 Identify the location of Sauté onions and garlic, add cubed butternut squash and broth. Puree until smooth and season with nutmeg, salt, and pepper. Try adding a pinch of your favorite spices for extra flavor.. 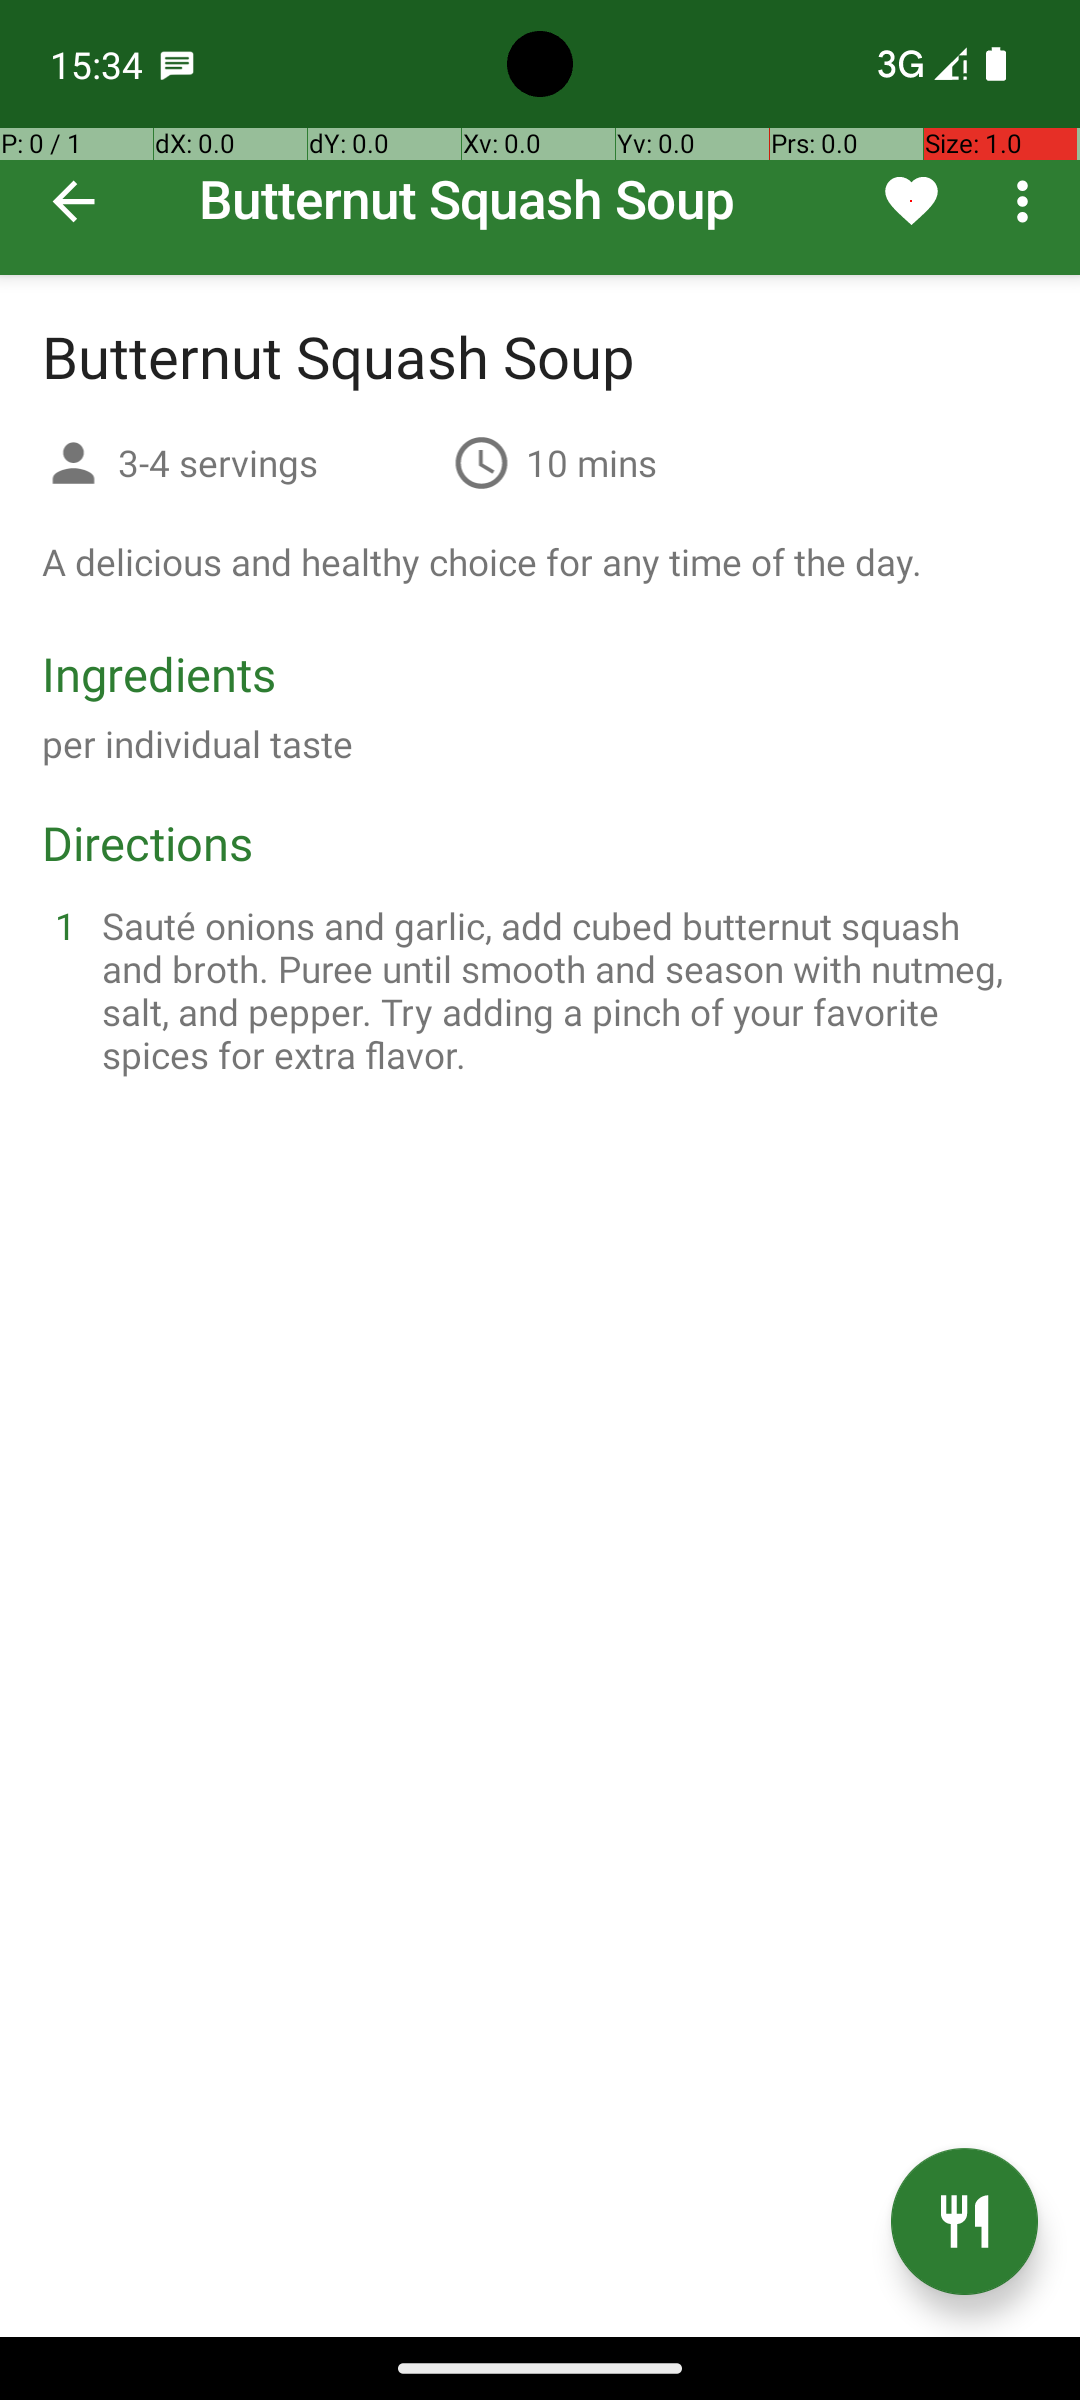
(564, 990).